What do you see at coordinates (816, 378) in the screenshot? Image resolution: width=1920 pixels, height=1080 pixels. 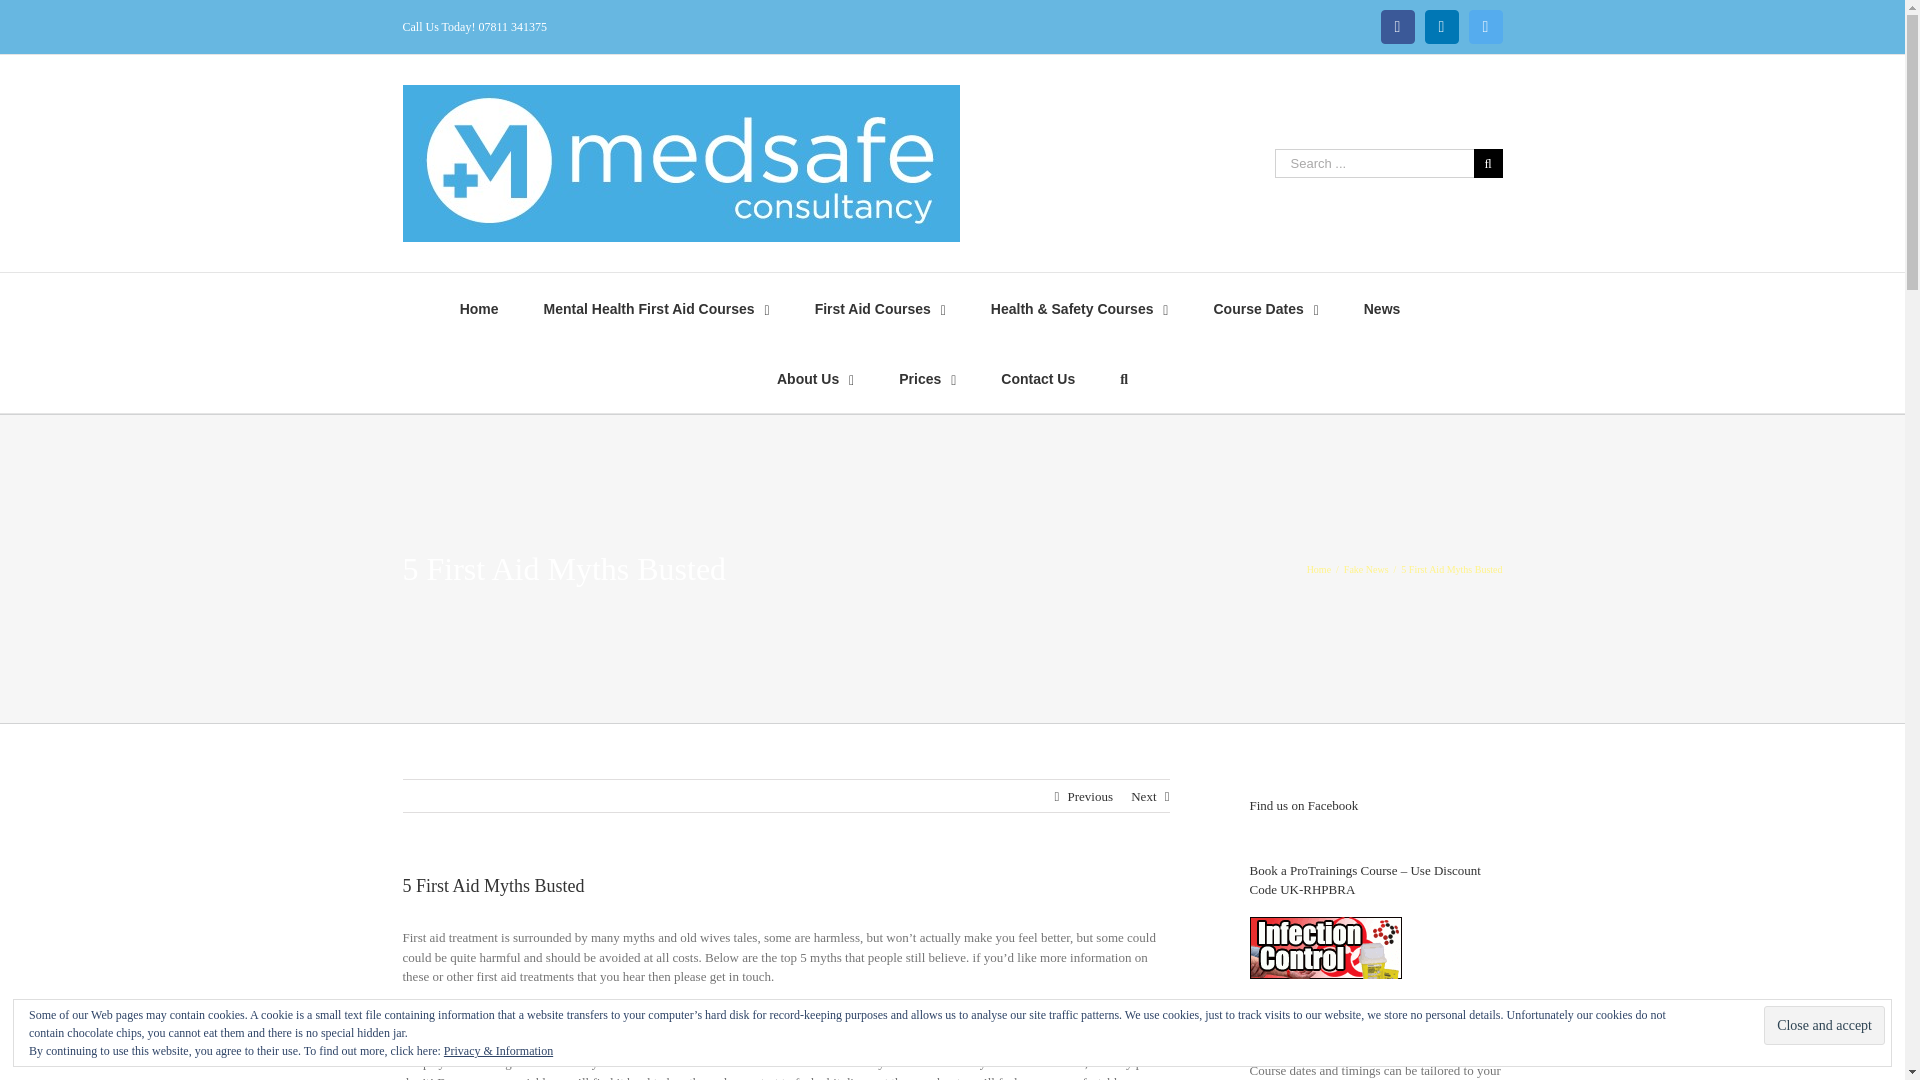 I see `About Us` at bounding box center [816, 378].